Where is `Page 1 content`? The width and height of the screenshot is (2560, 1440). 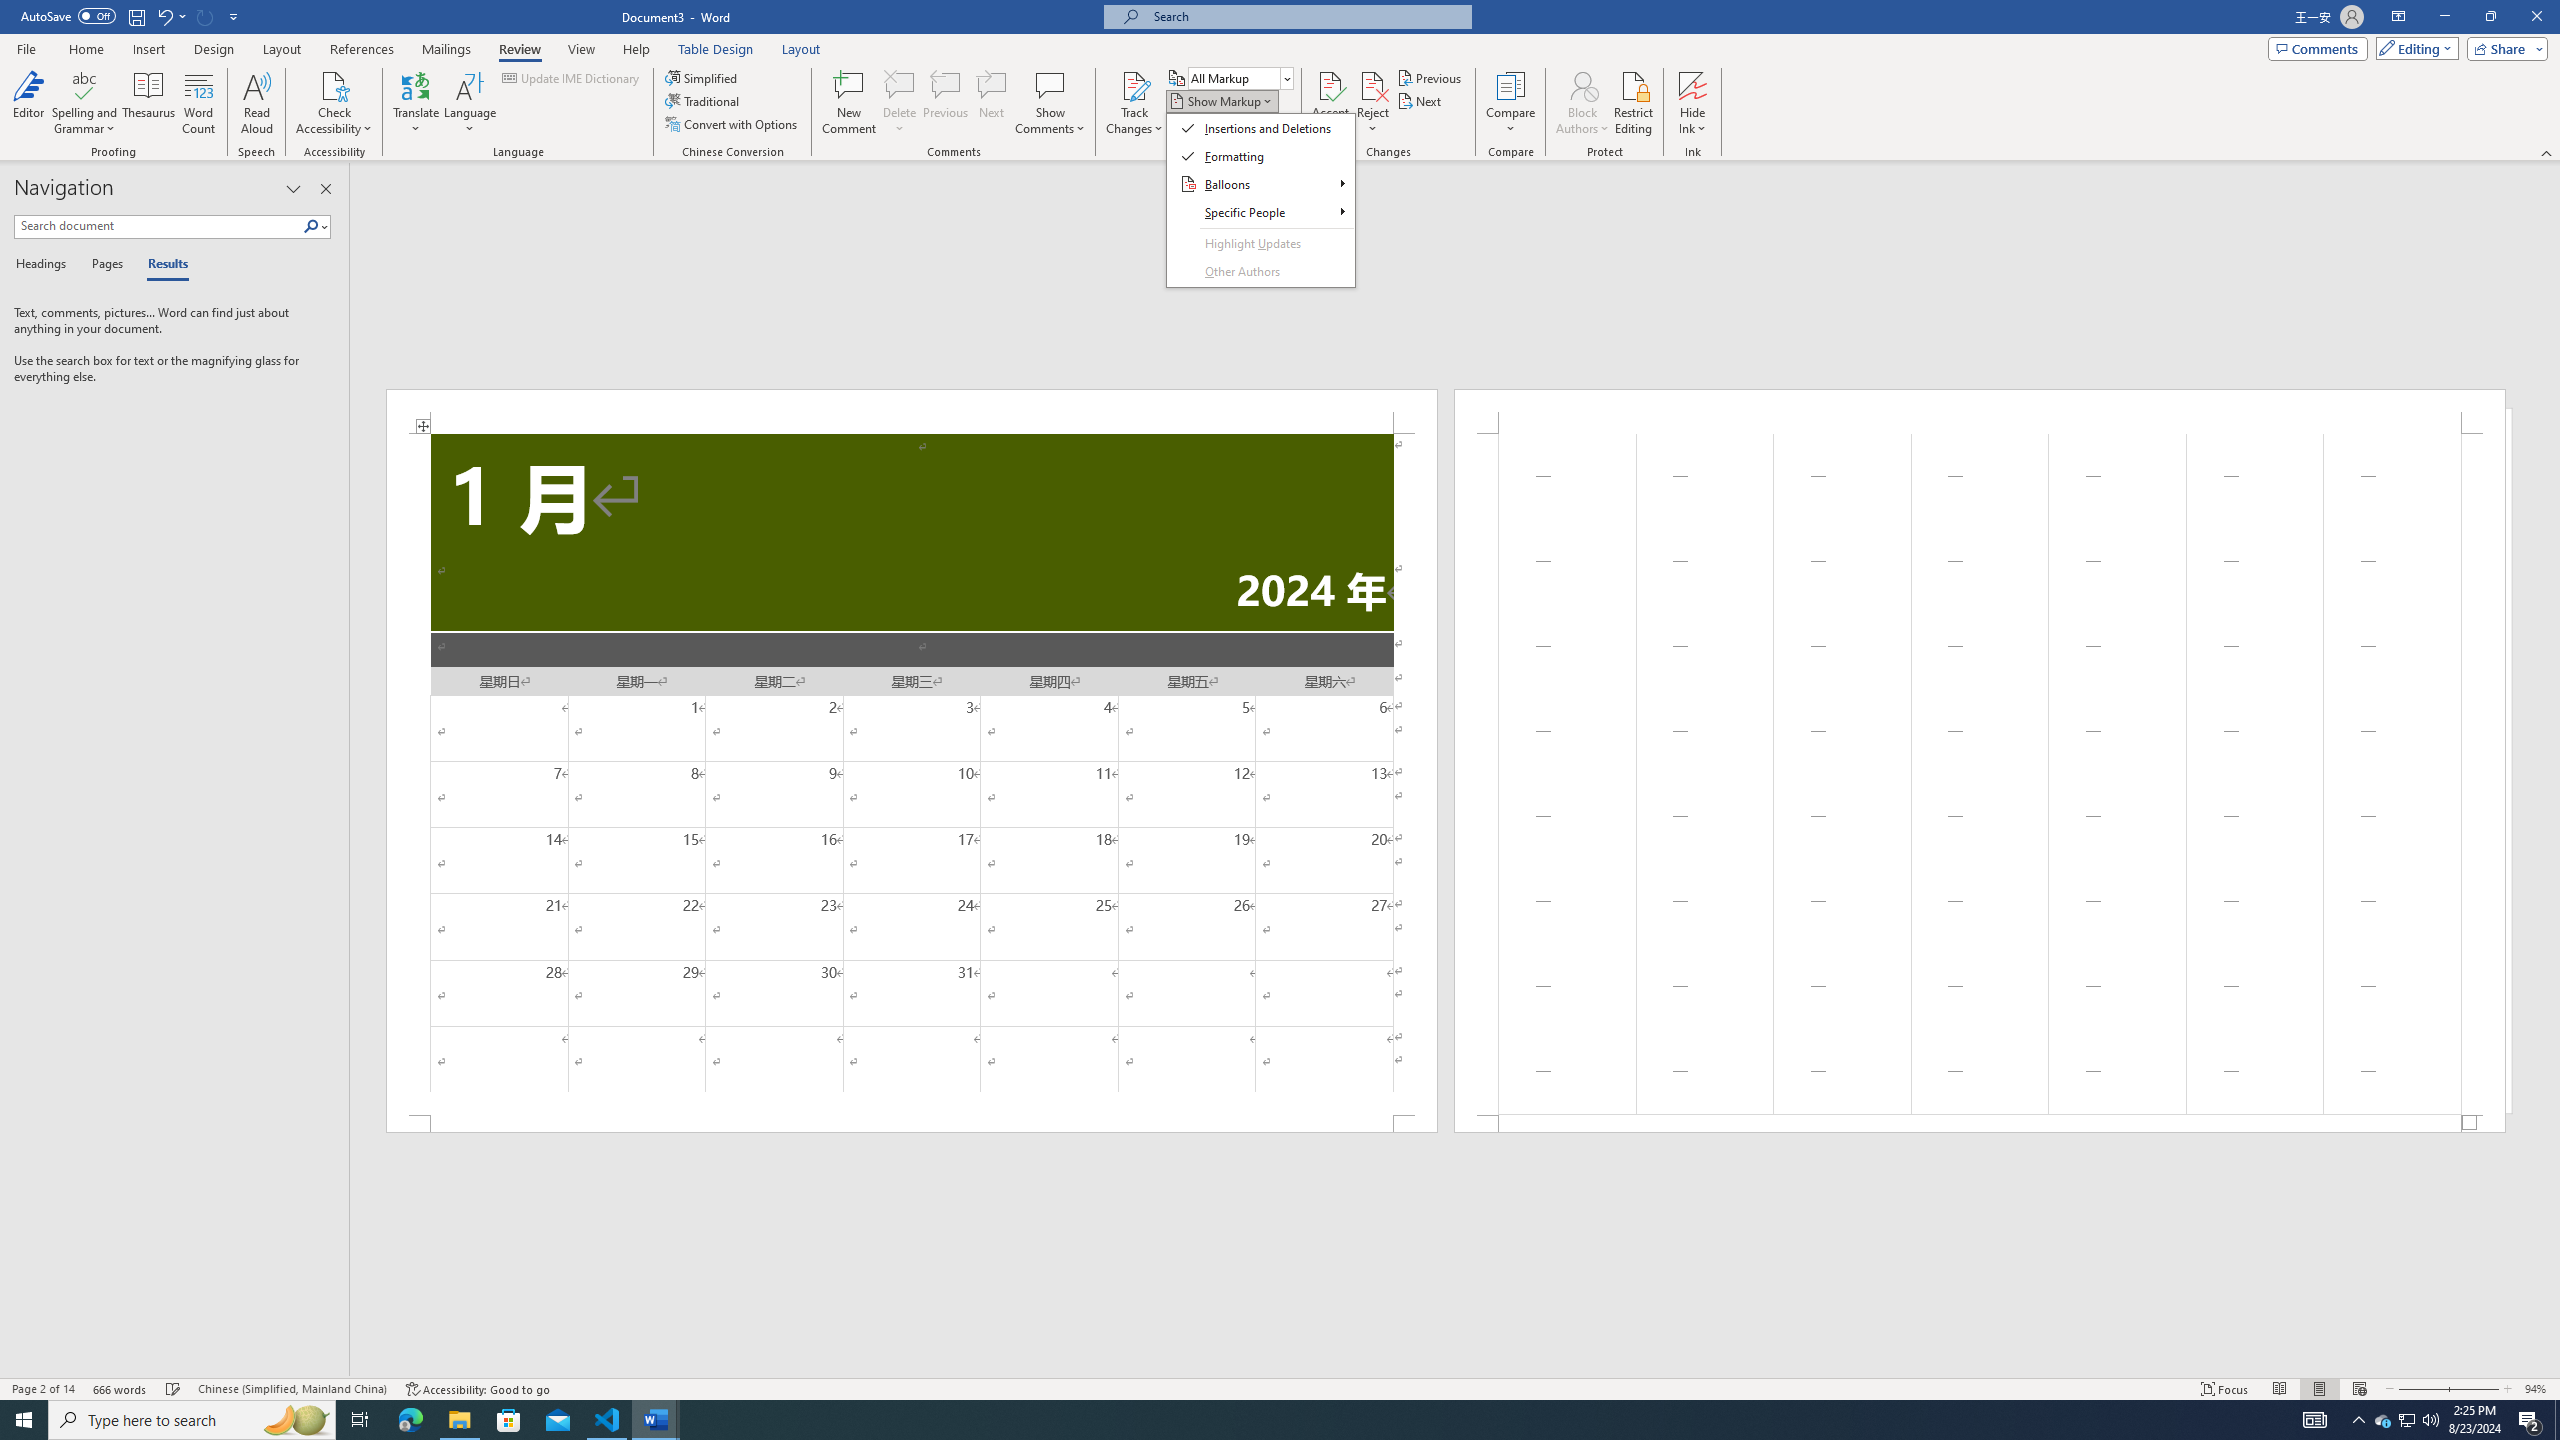
Page 1 content is located at coordinates (912, 774).